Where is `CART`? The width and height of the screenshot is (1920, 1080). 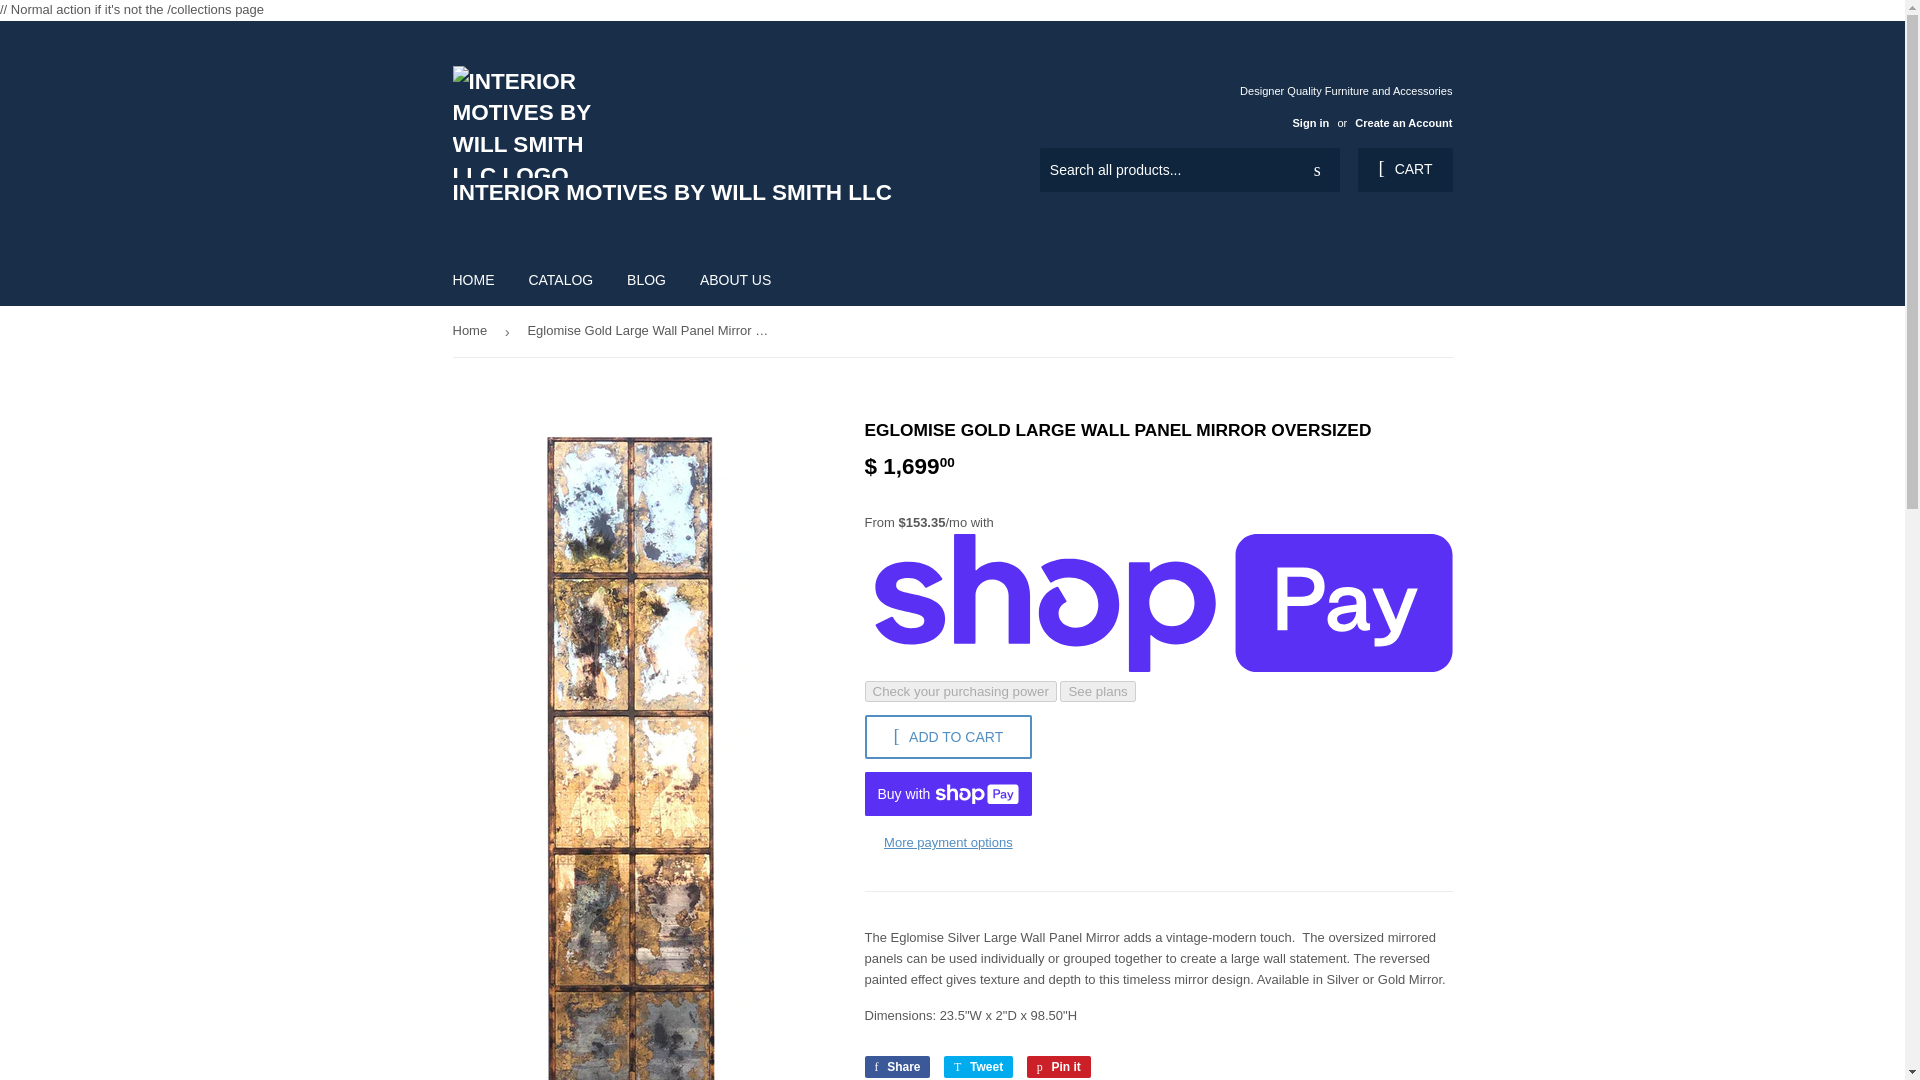 CART is located at coordinates (646, 279).